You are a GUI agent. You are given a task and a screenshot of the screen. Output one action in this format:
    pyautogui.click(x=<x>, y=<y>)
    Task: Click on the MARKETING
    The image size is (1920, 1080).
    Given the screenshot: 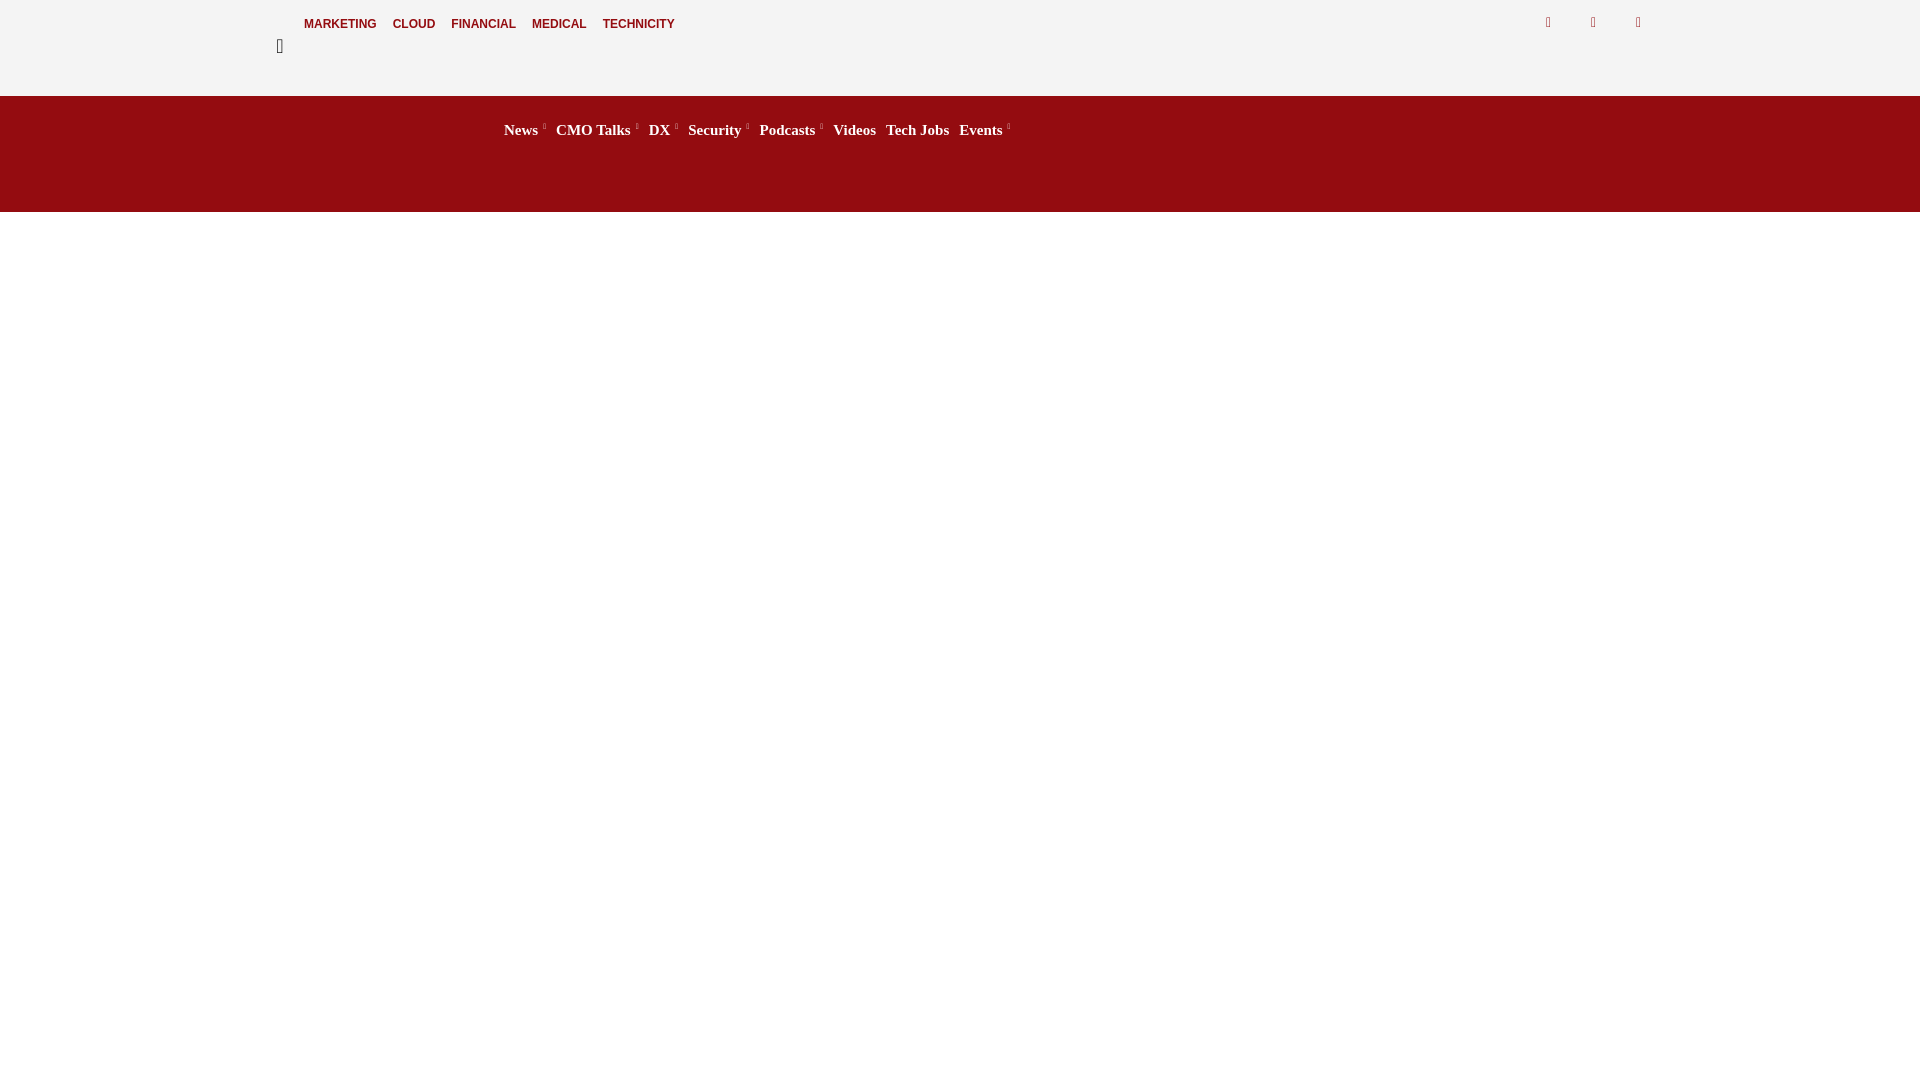 What is the action you would take?
    pyautogui.click(x=340, y=24)
    